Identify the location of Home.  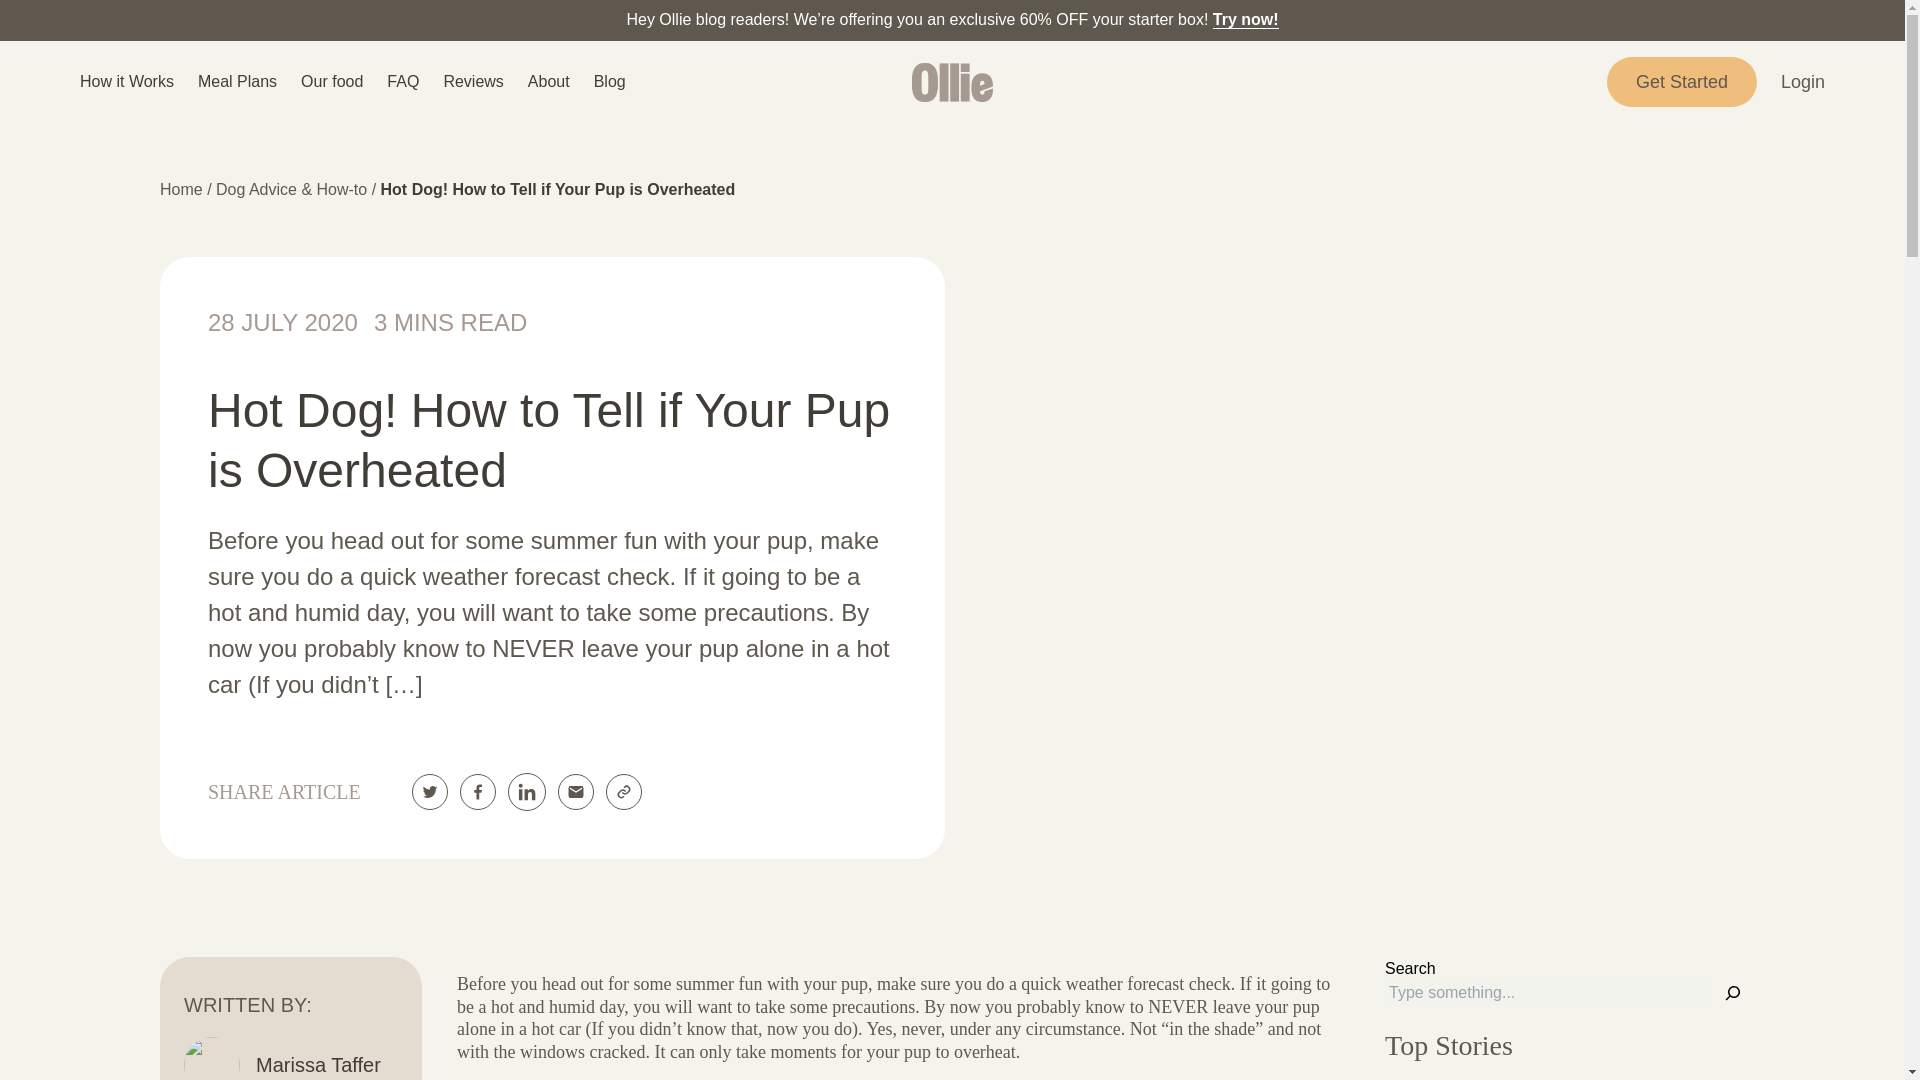
(183, 189).